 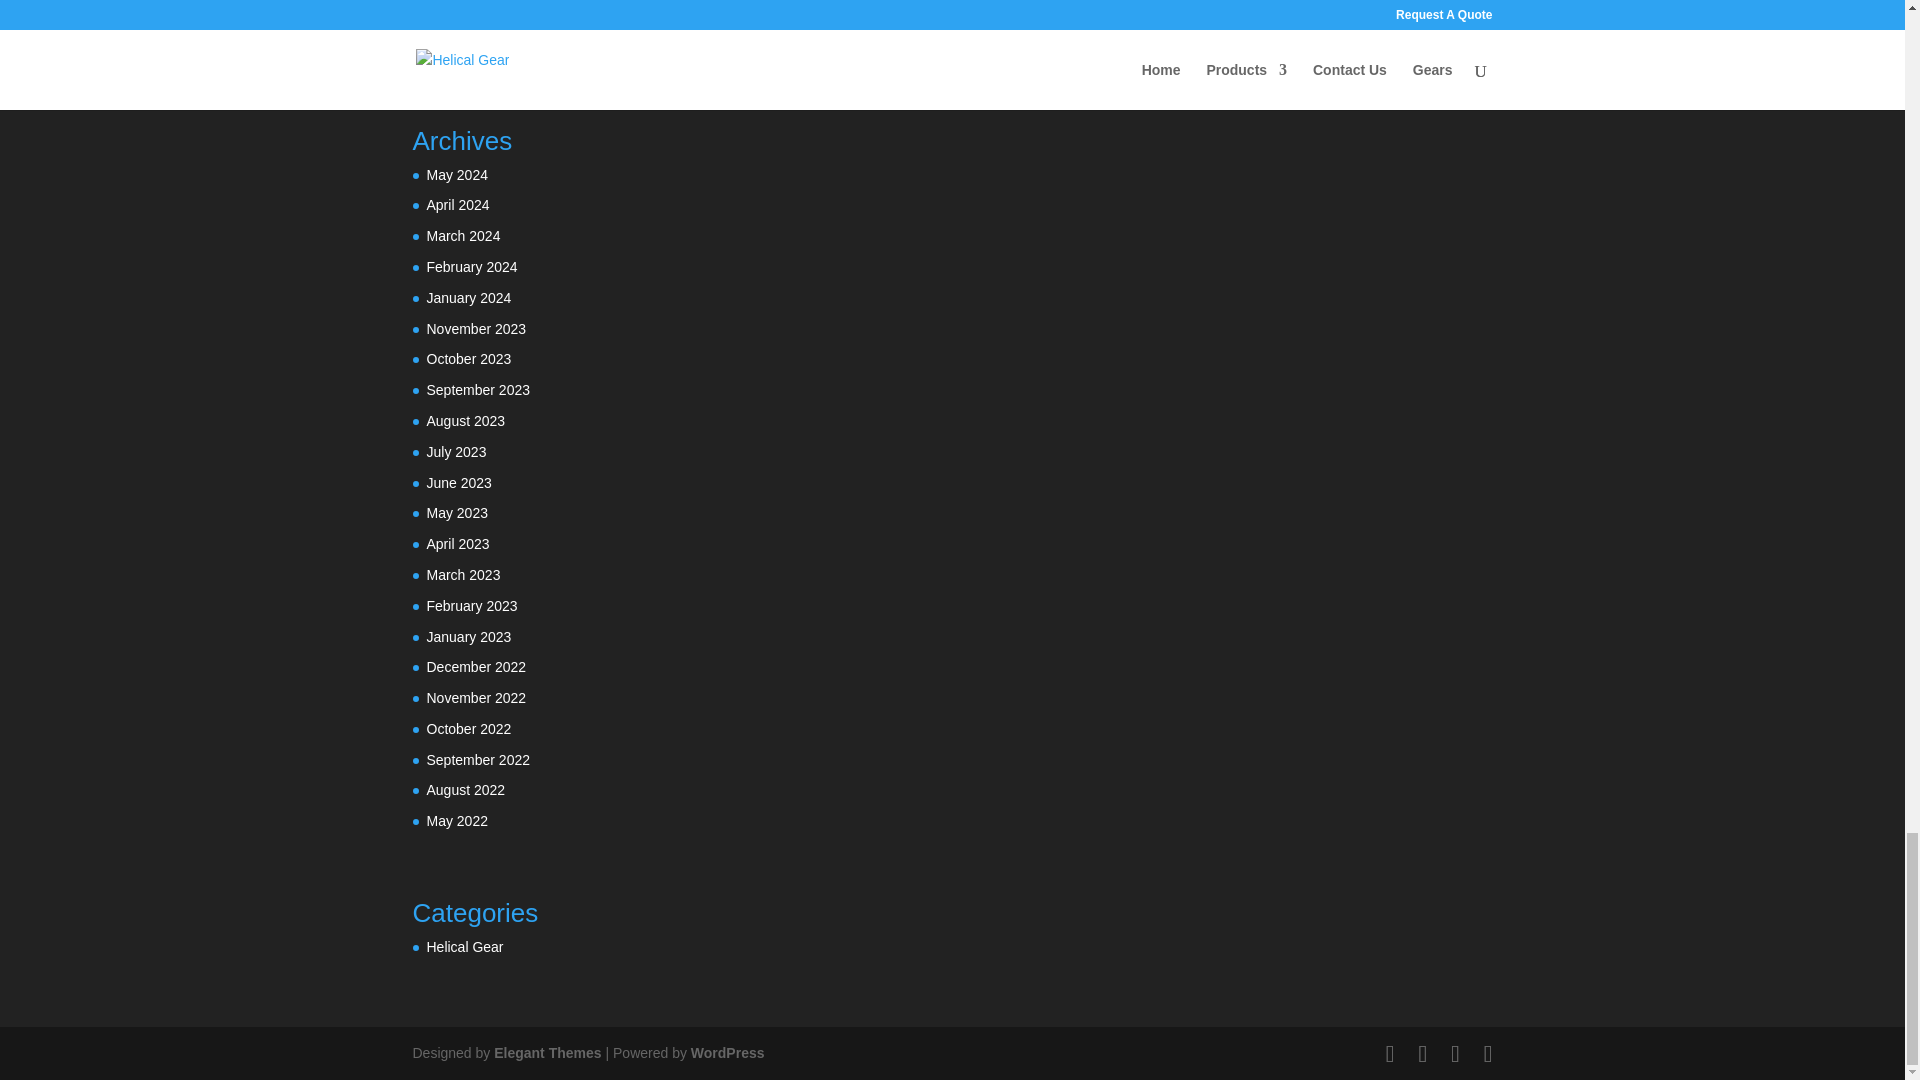 What do you see at coordinates (546, 1052) in the screenshot?
I see `Premium WordPress Themes` at bounding box center [546, 1052].